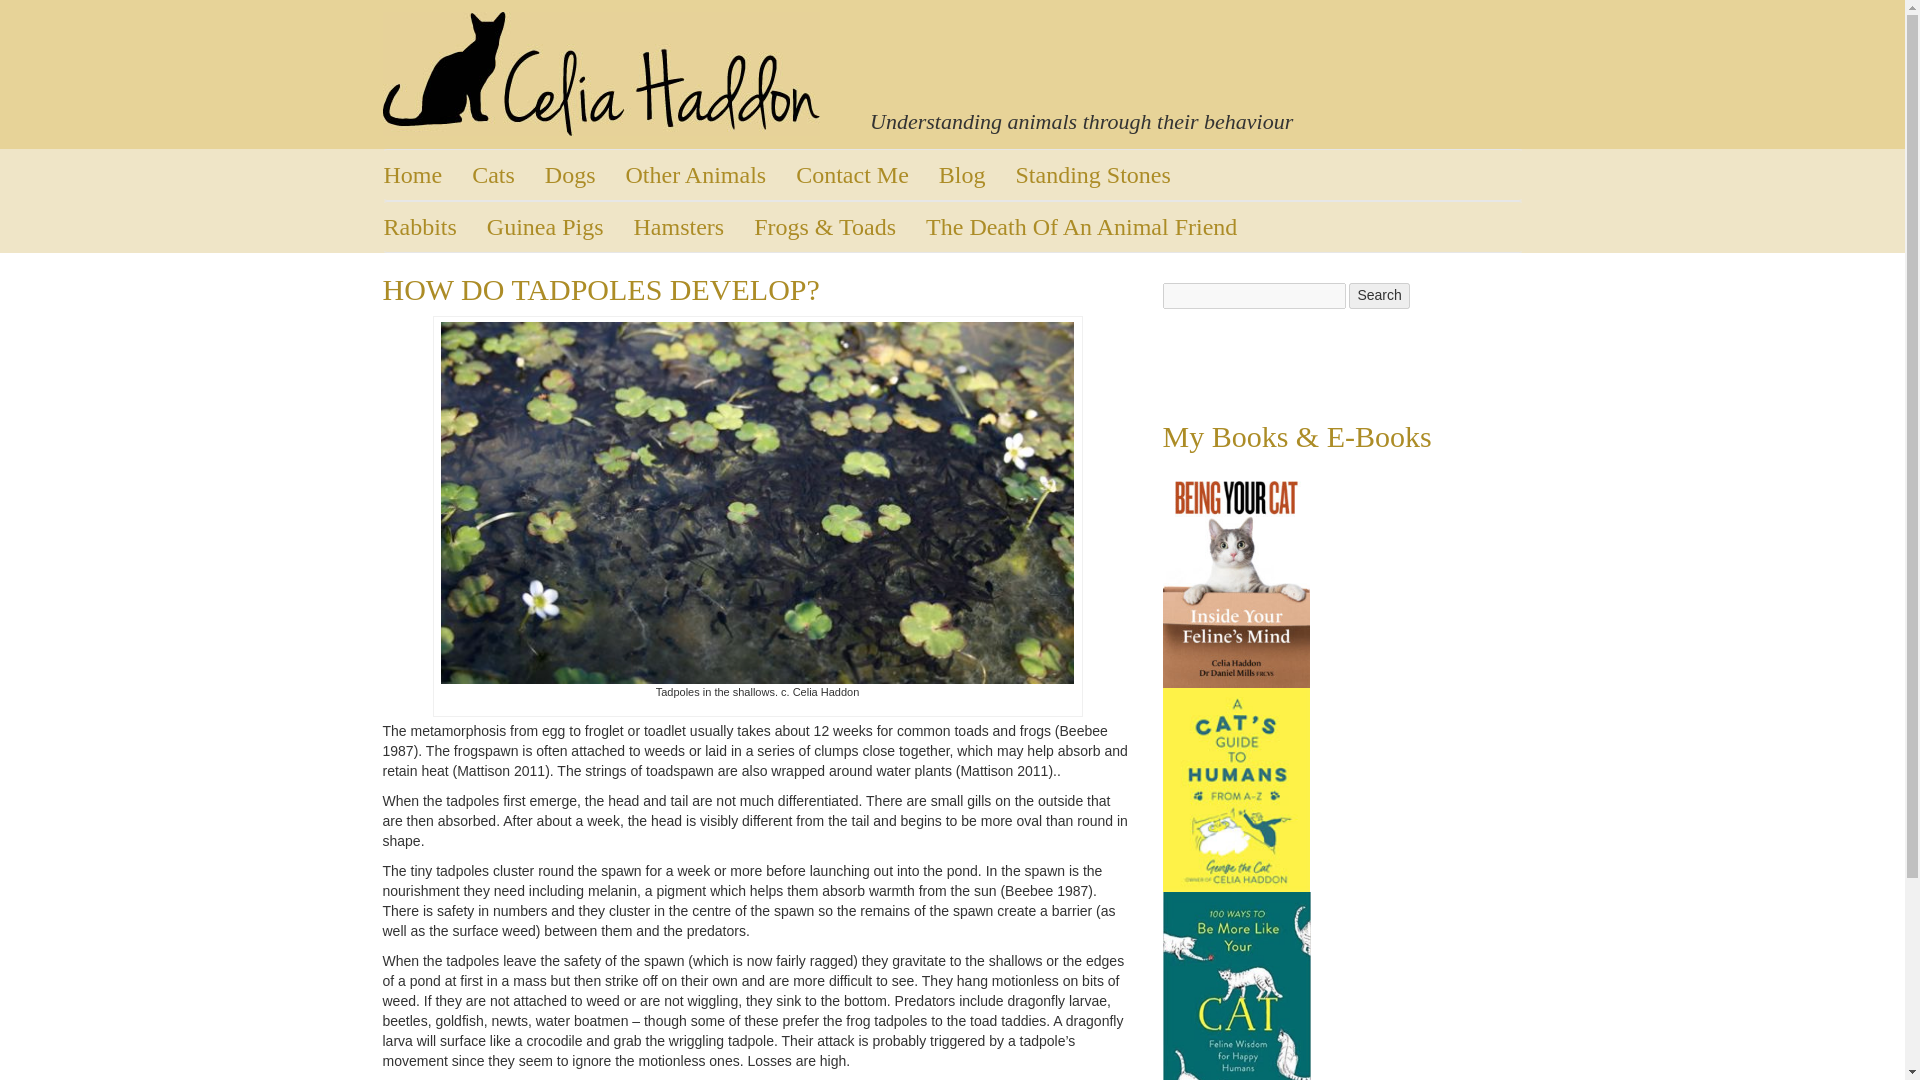 The image size is (1920, 1080). I want to click on Cats, so click(508, 174).